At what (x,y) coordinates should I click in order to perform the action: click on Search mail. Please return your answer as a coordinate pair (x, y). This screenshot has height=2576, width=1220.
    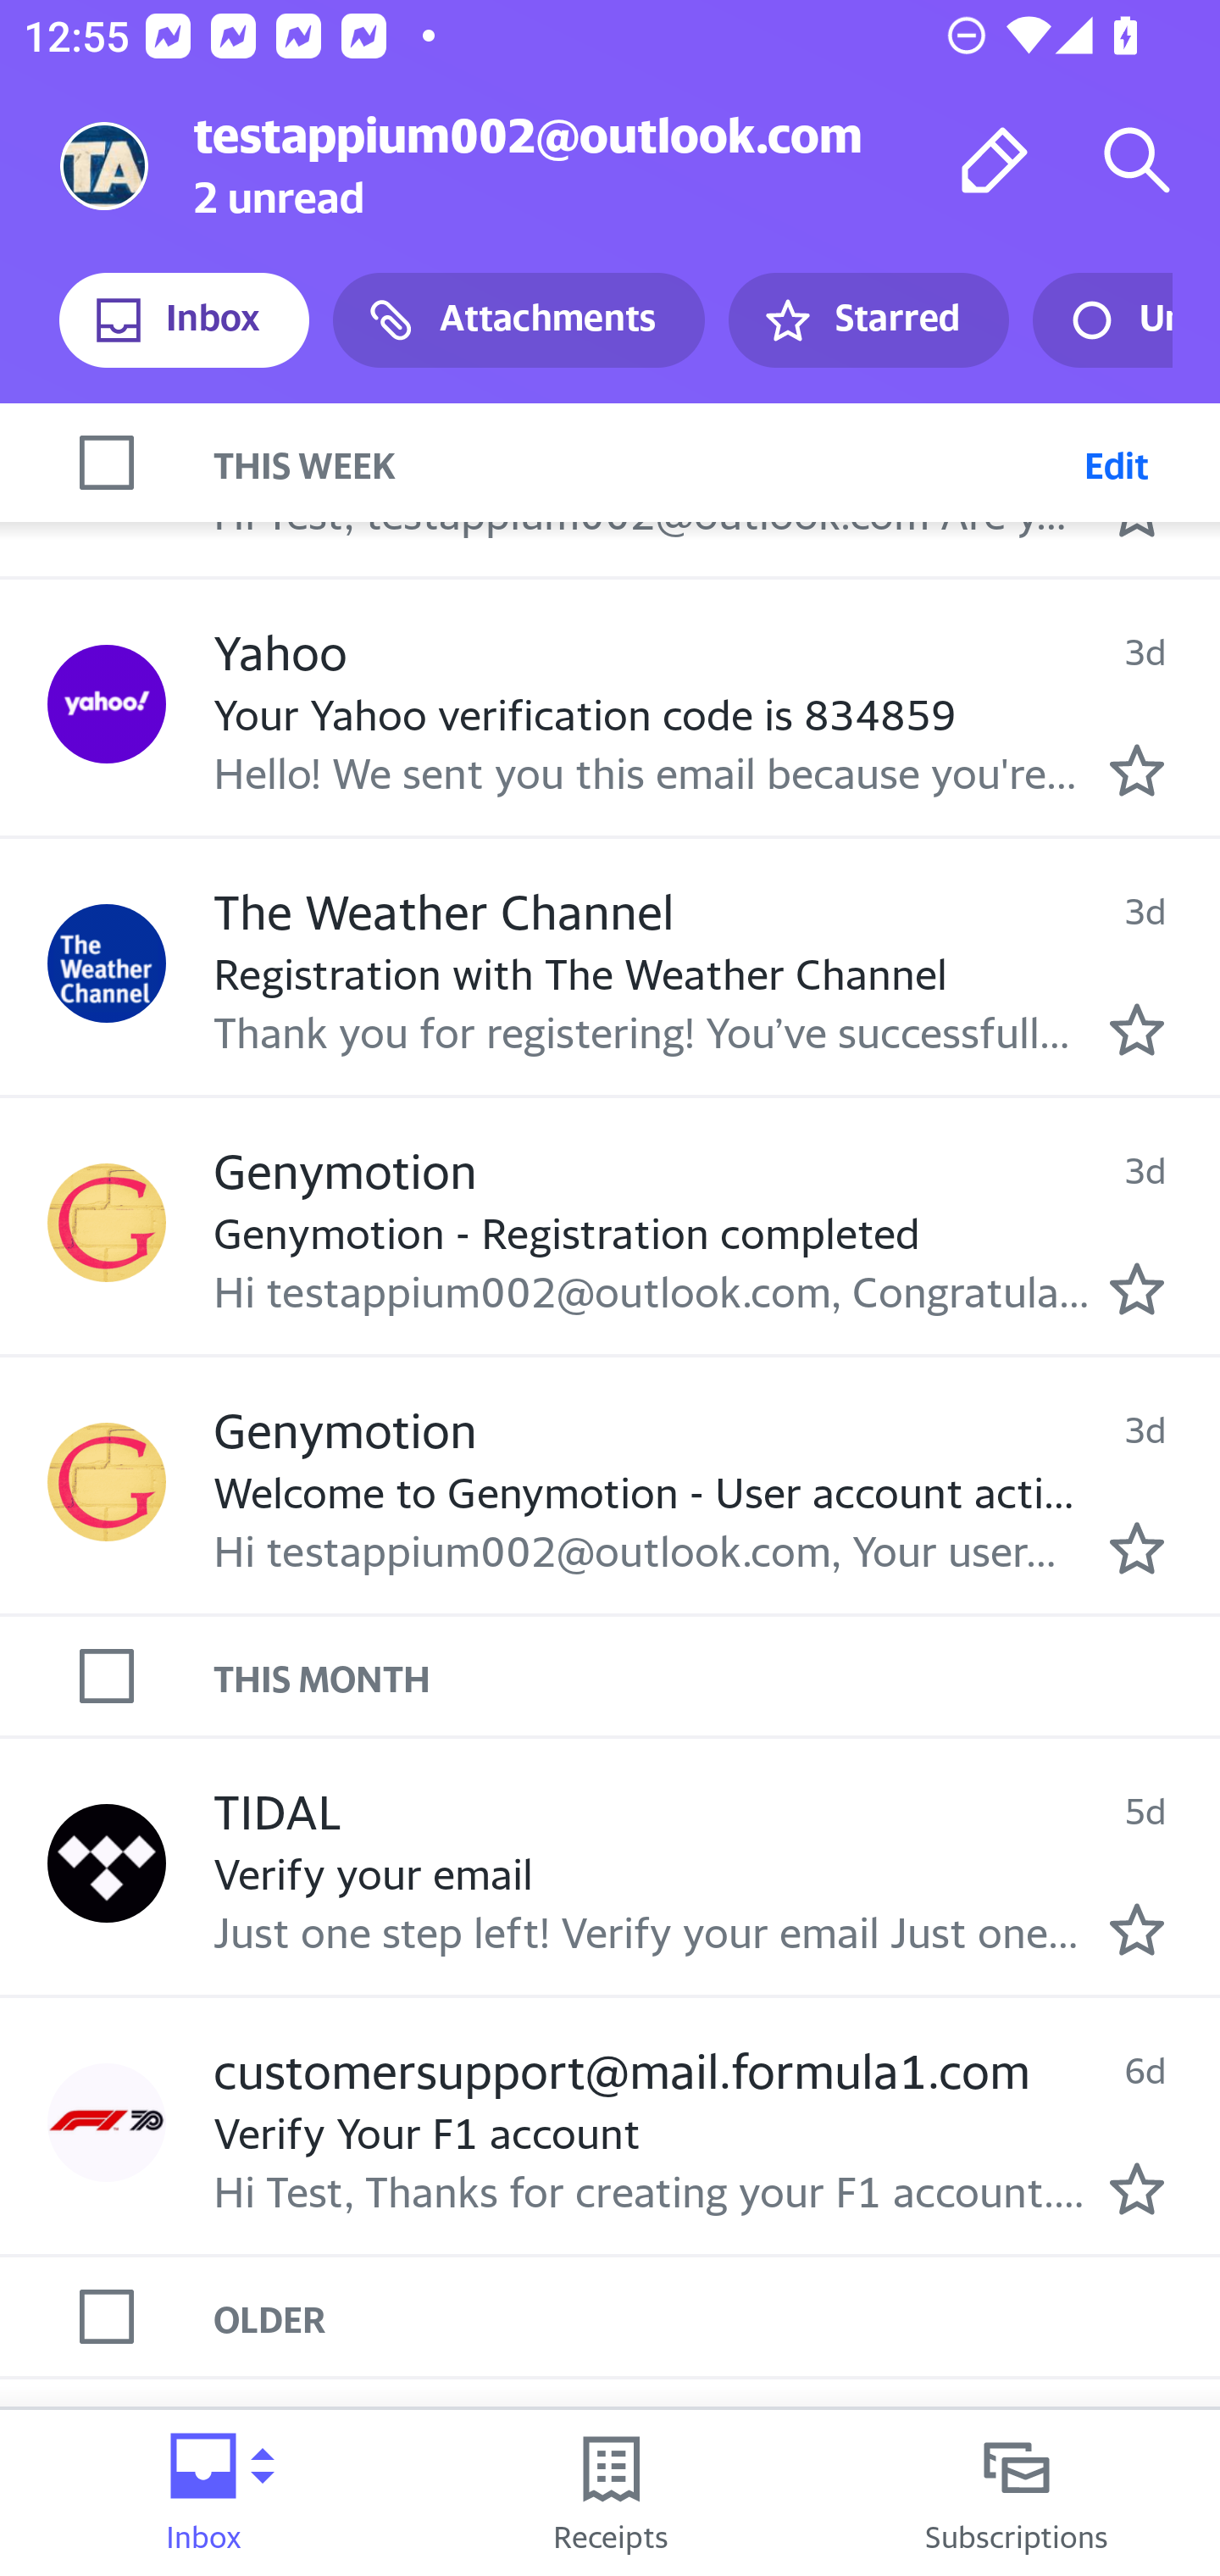
    Looking at the image, I should click on (1137, 159).